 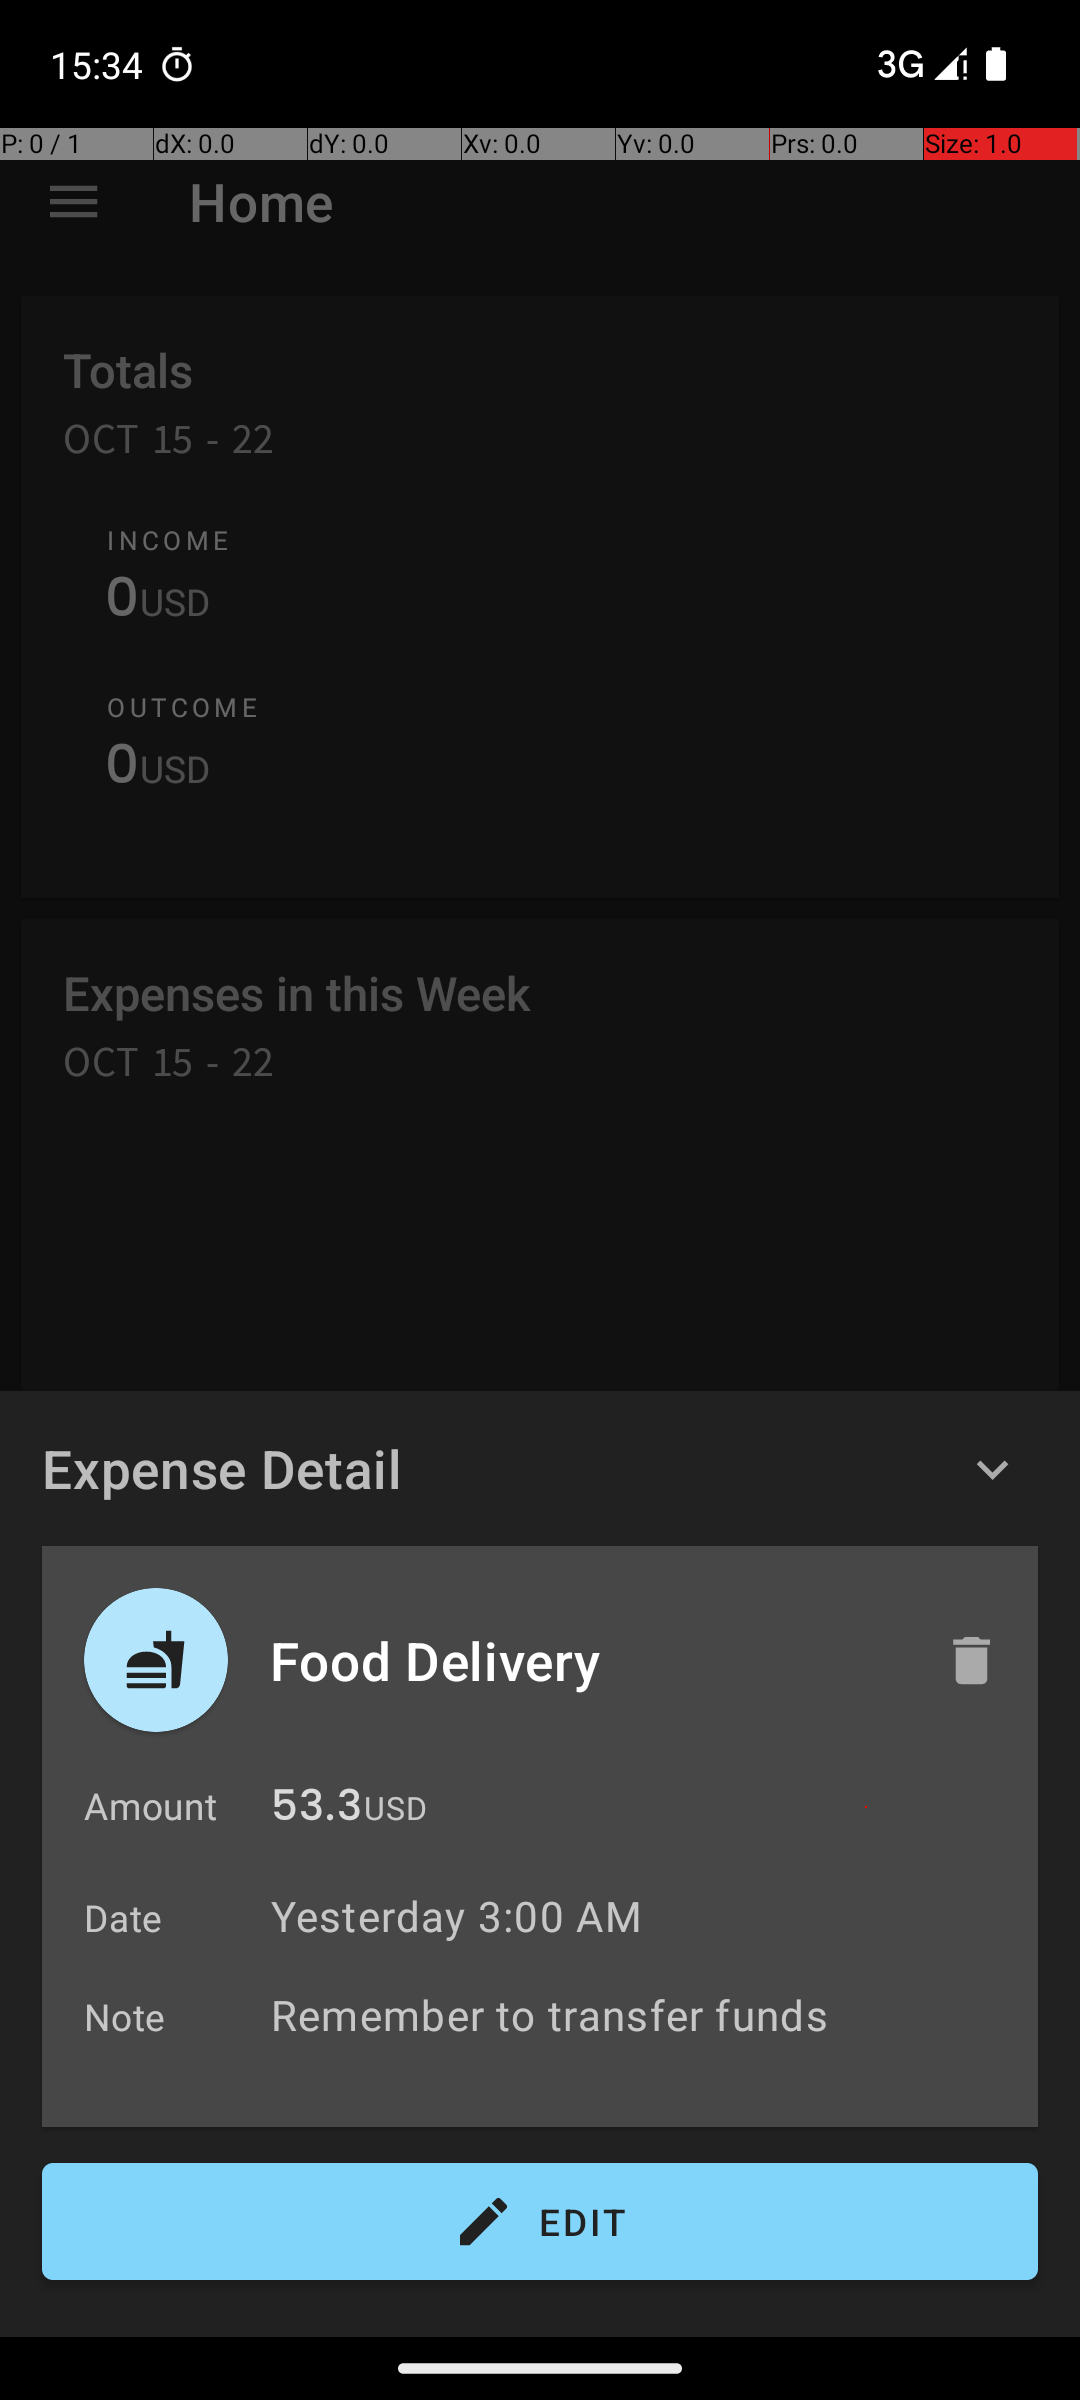 I want to click on 53.3, so click(x=316, y=1810).